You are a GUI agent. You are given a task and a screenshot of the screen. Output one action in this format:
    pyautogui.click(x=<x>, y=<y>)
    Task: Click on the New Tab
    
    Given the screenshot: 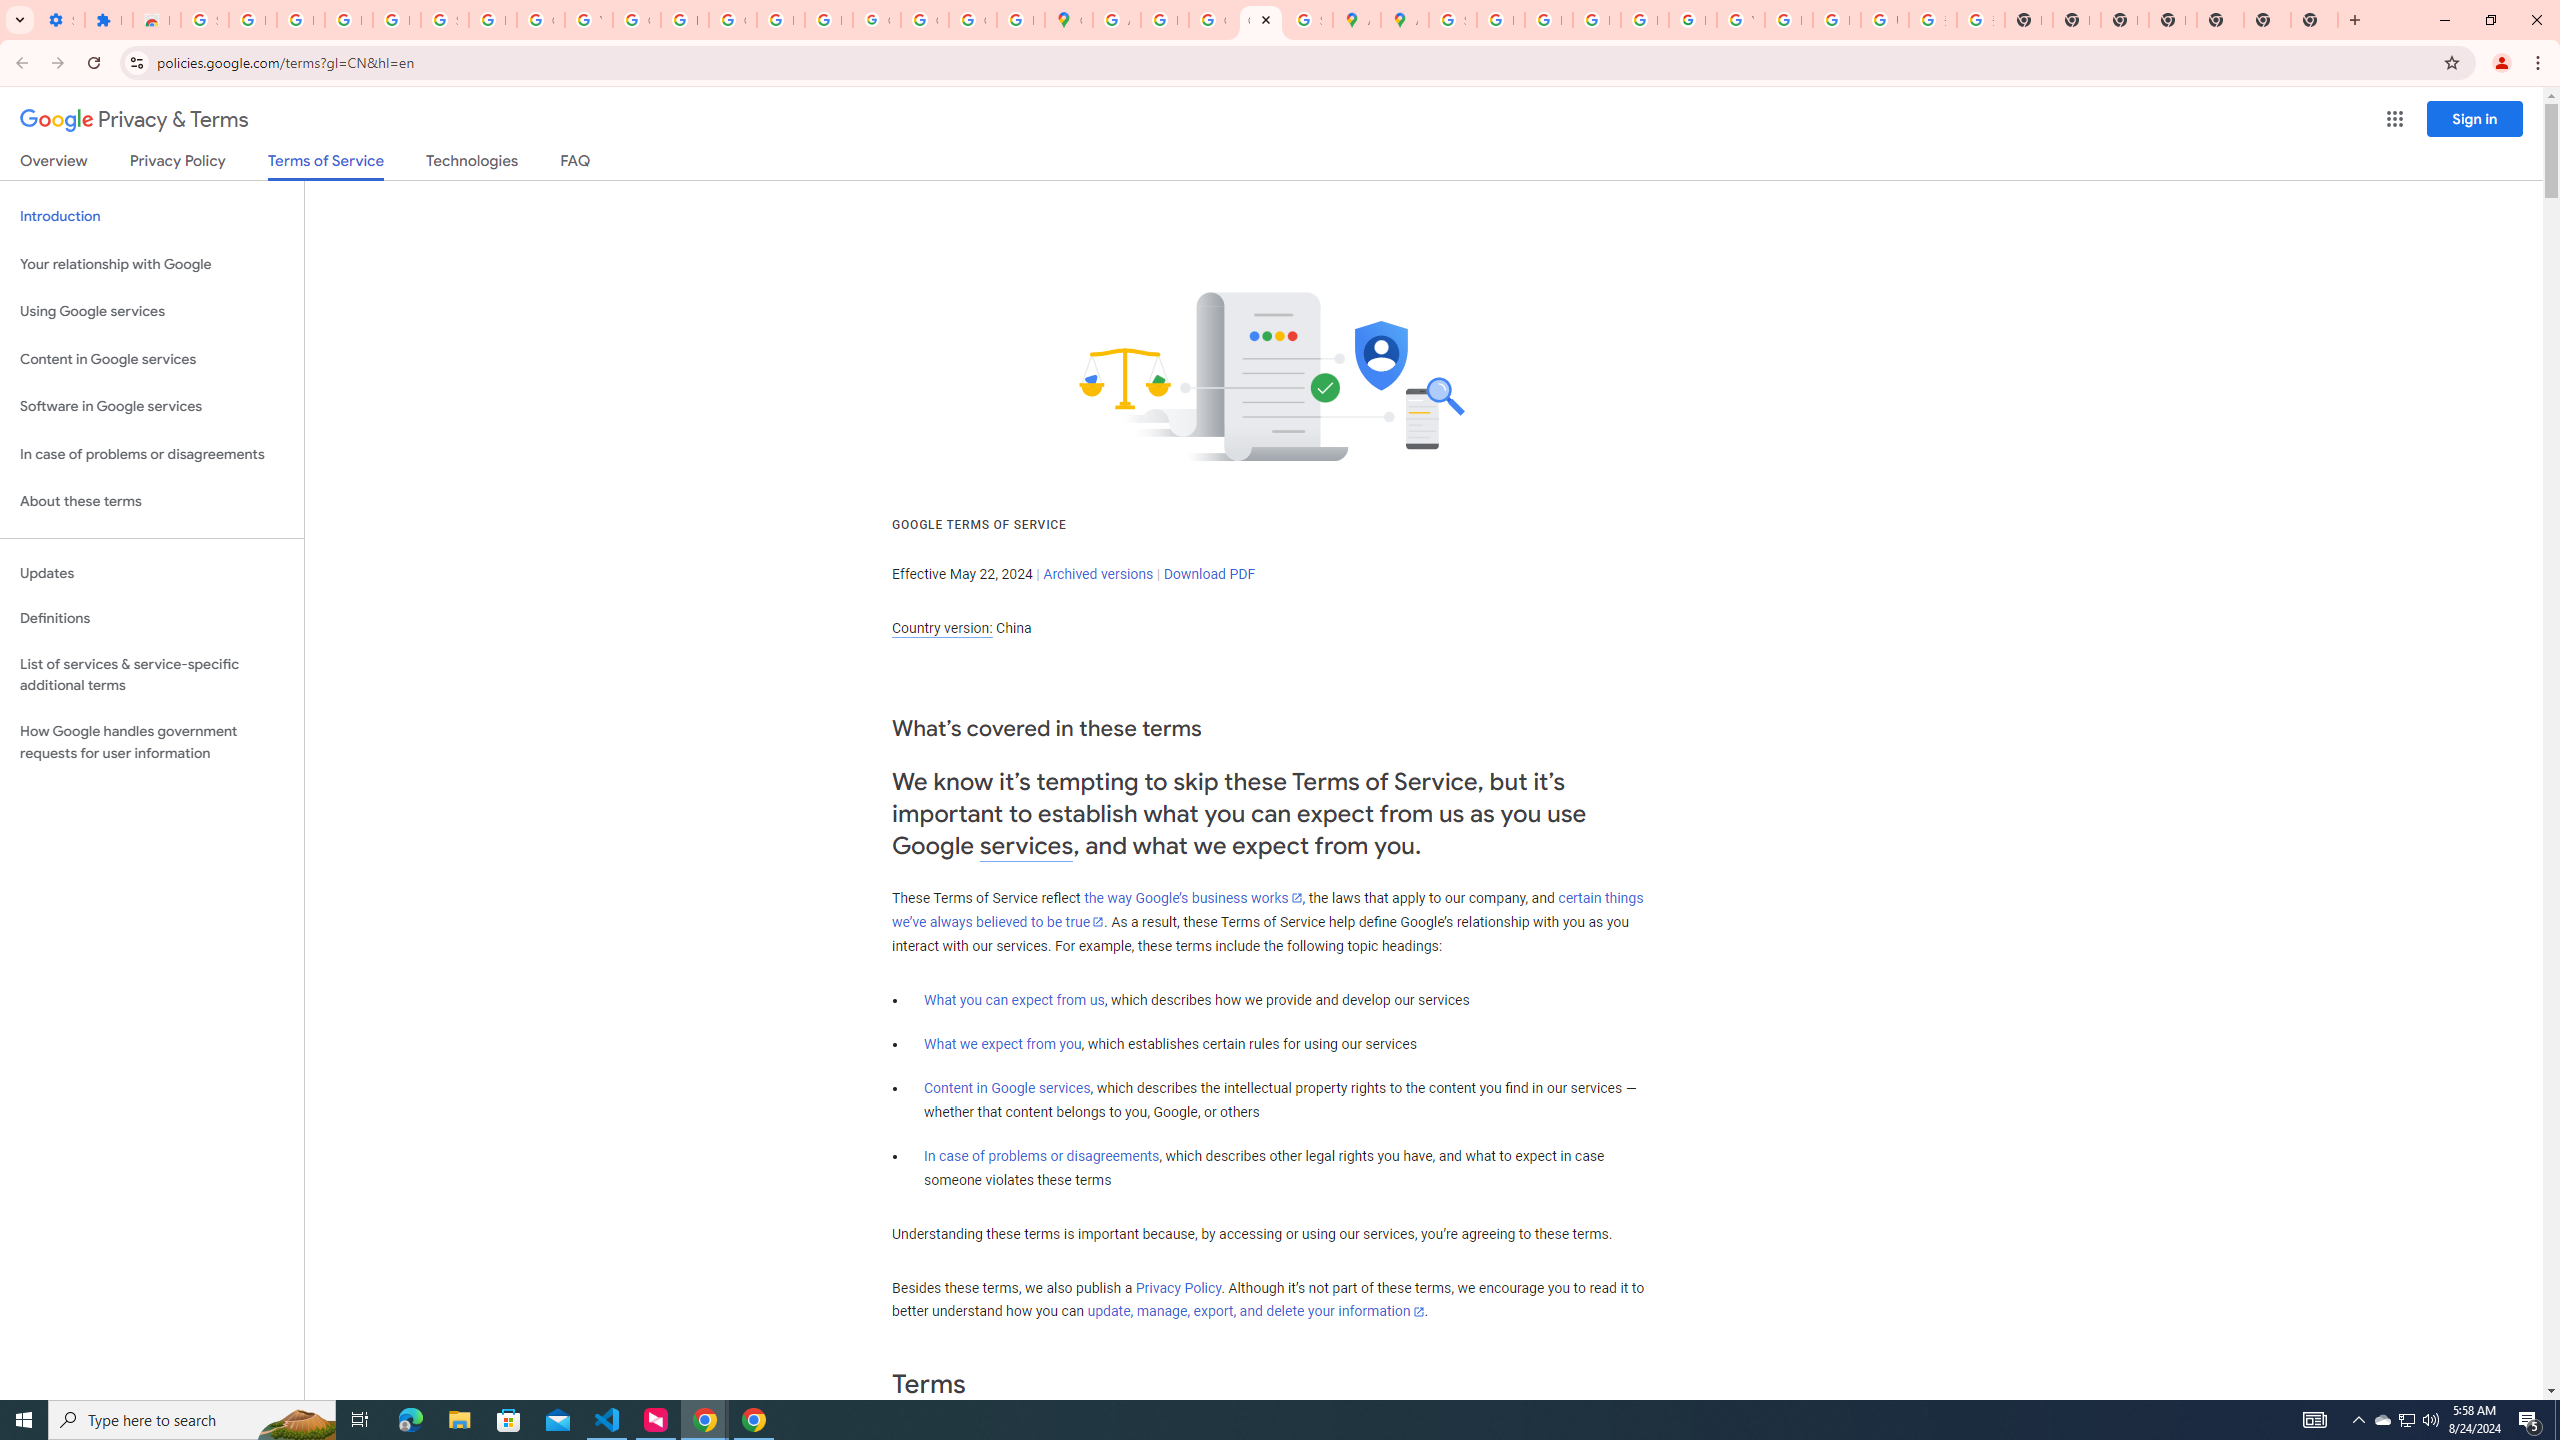 What is the action you would take?
    pyautogui.click(x=2173, y=20)
    